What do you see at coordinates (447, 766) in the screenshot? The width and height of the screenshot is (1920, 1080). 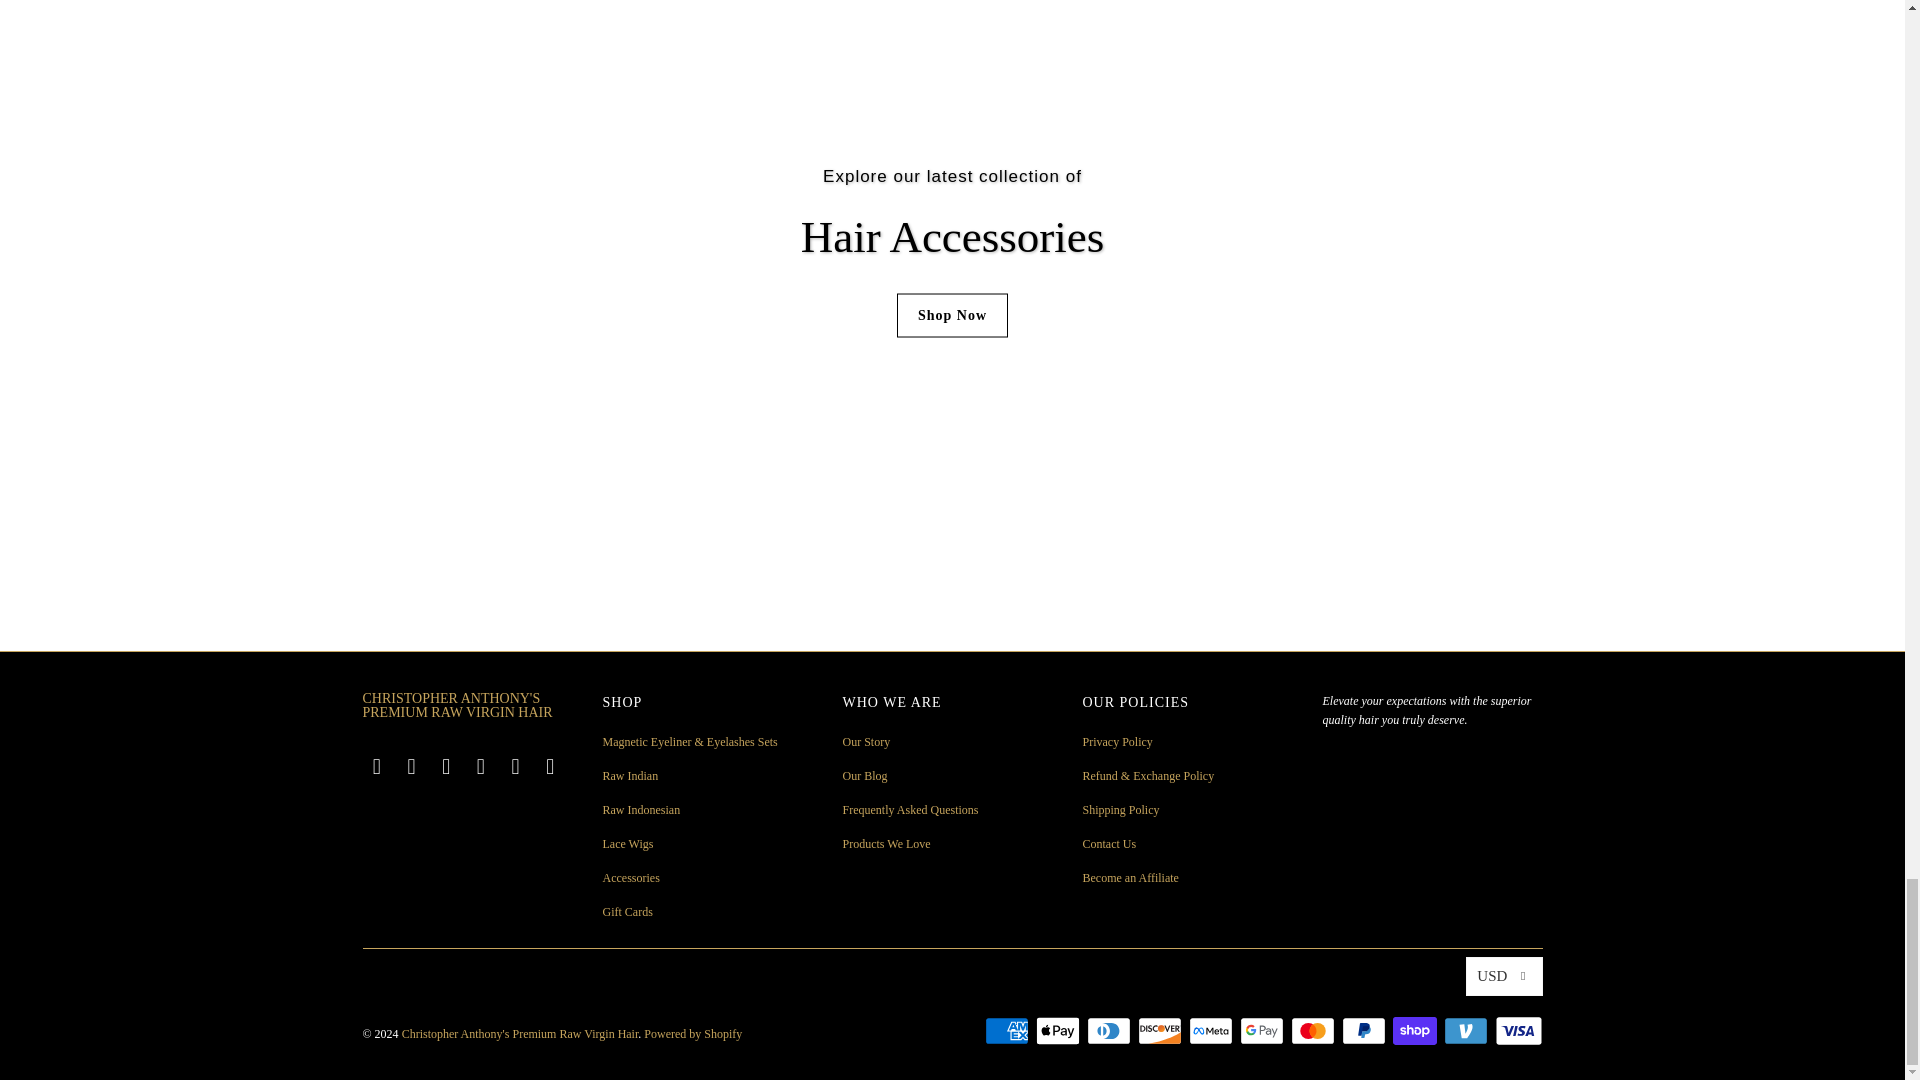 I see `Christopher Anthony's Premium Raw Virgin Hair on Instagram` at bounding box center [447, 766].